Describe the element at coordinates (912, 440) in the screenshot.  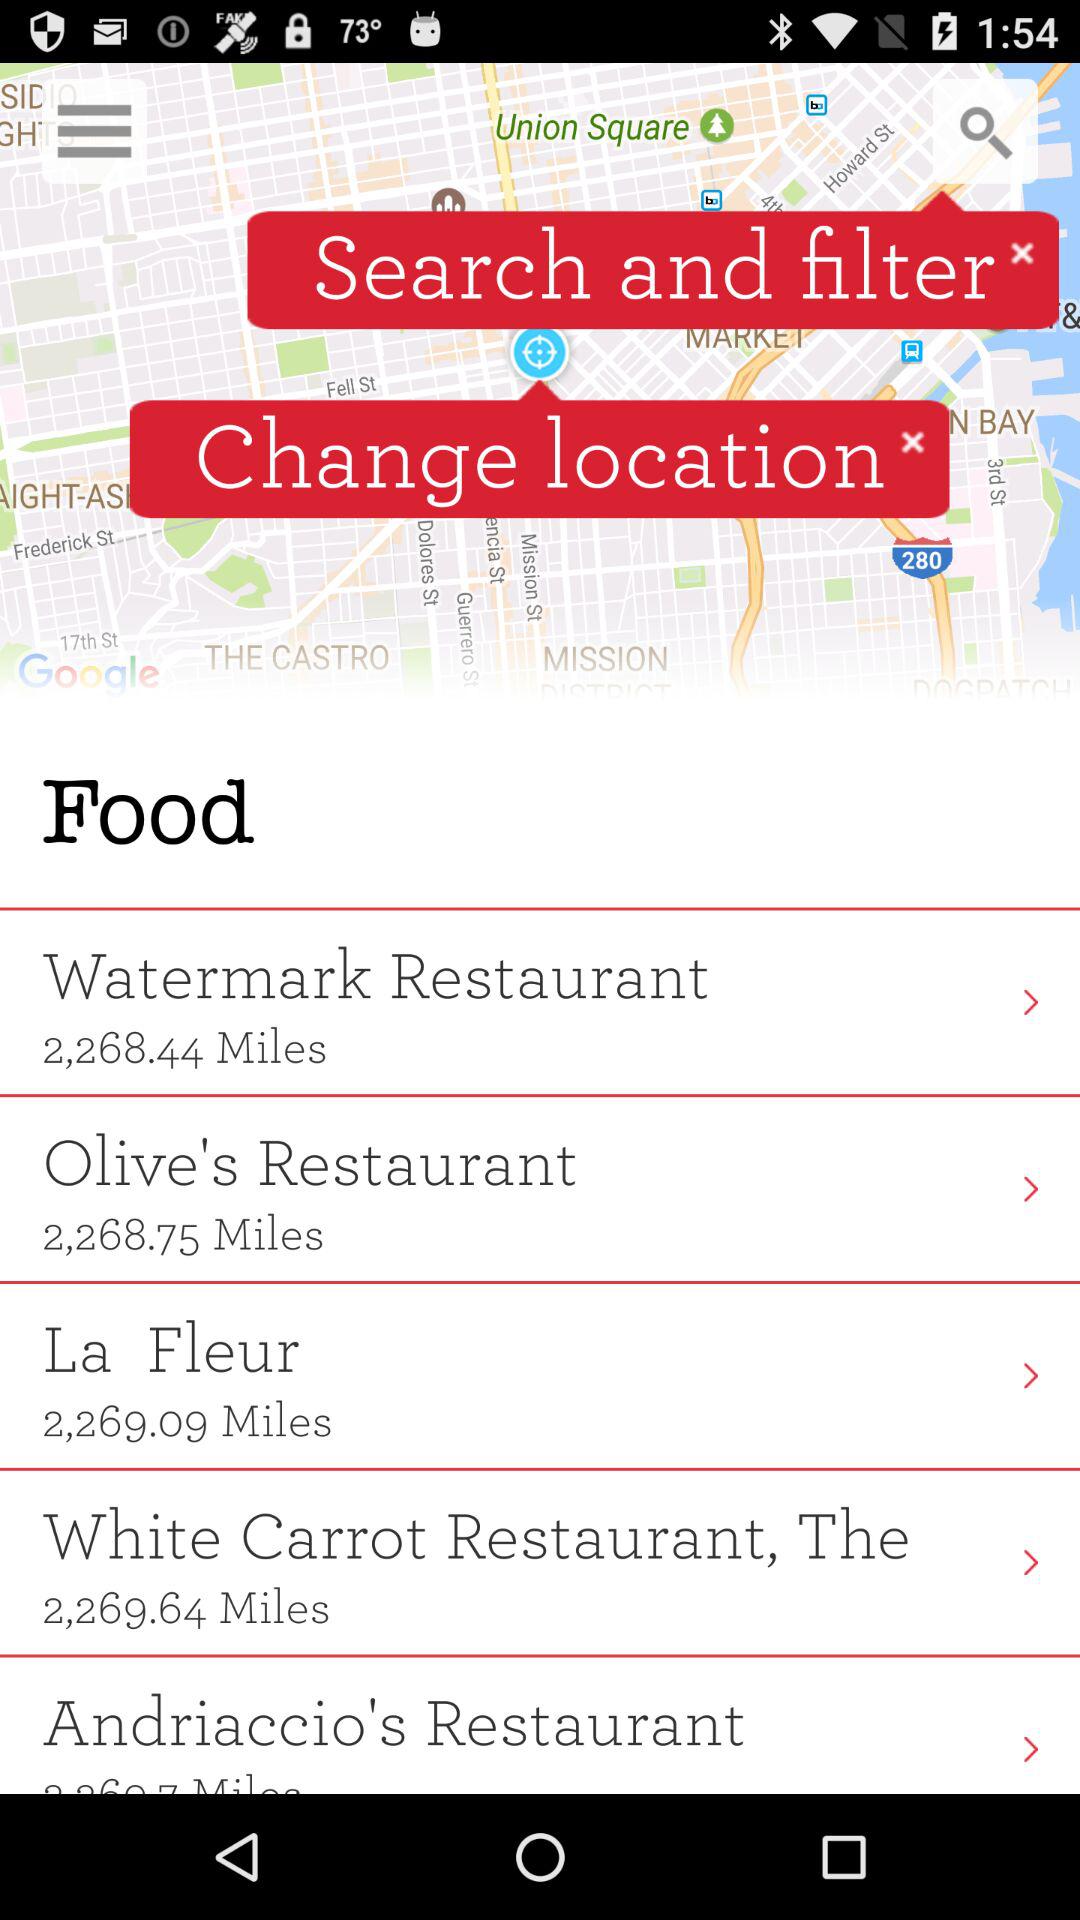
I see `launch the item below search and filter icon` at that location.